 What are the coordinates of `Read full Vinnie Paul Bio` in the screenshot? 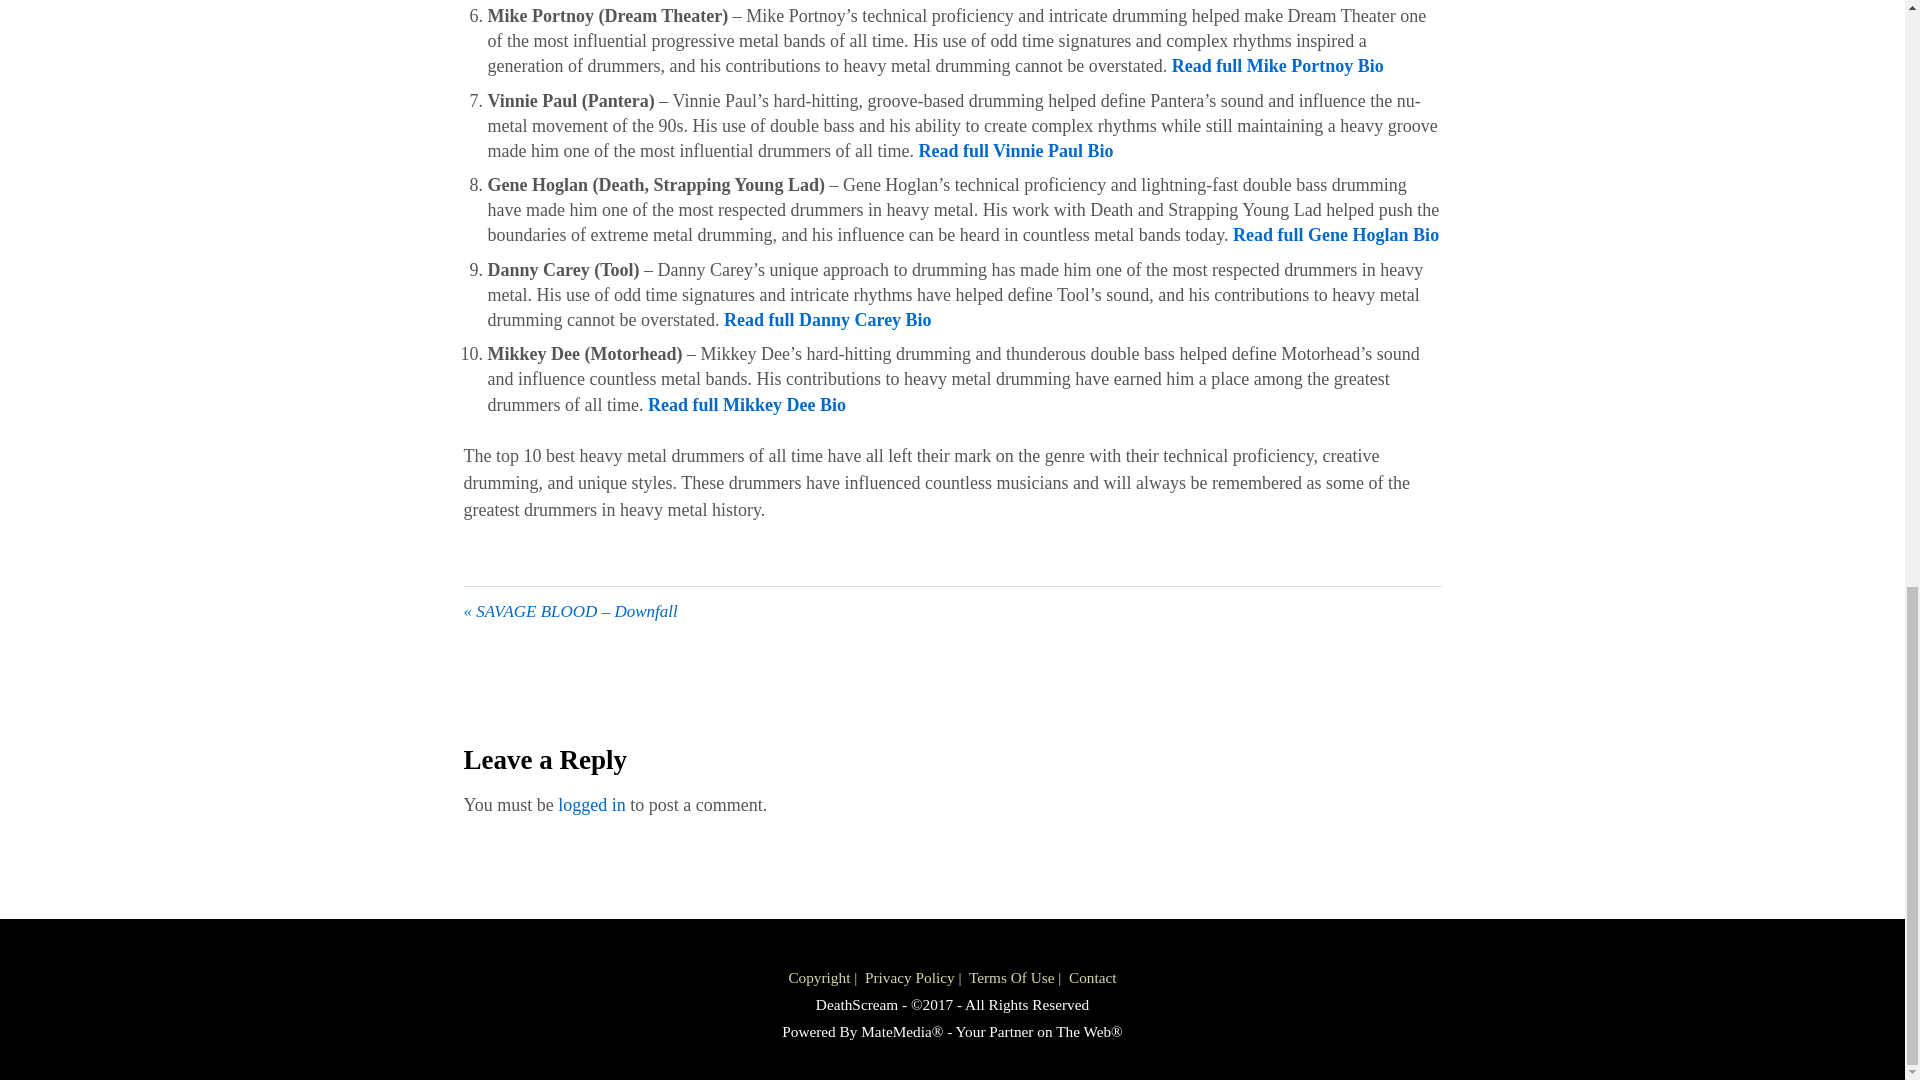 It's located at (1015, 150).